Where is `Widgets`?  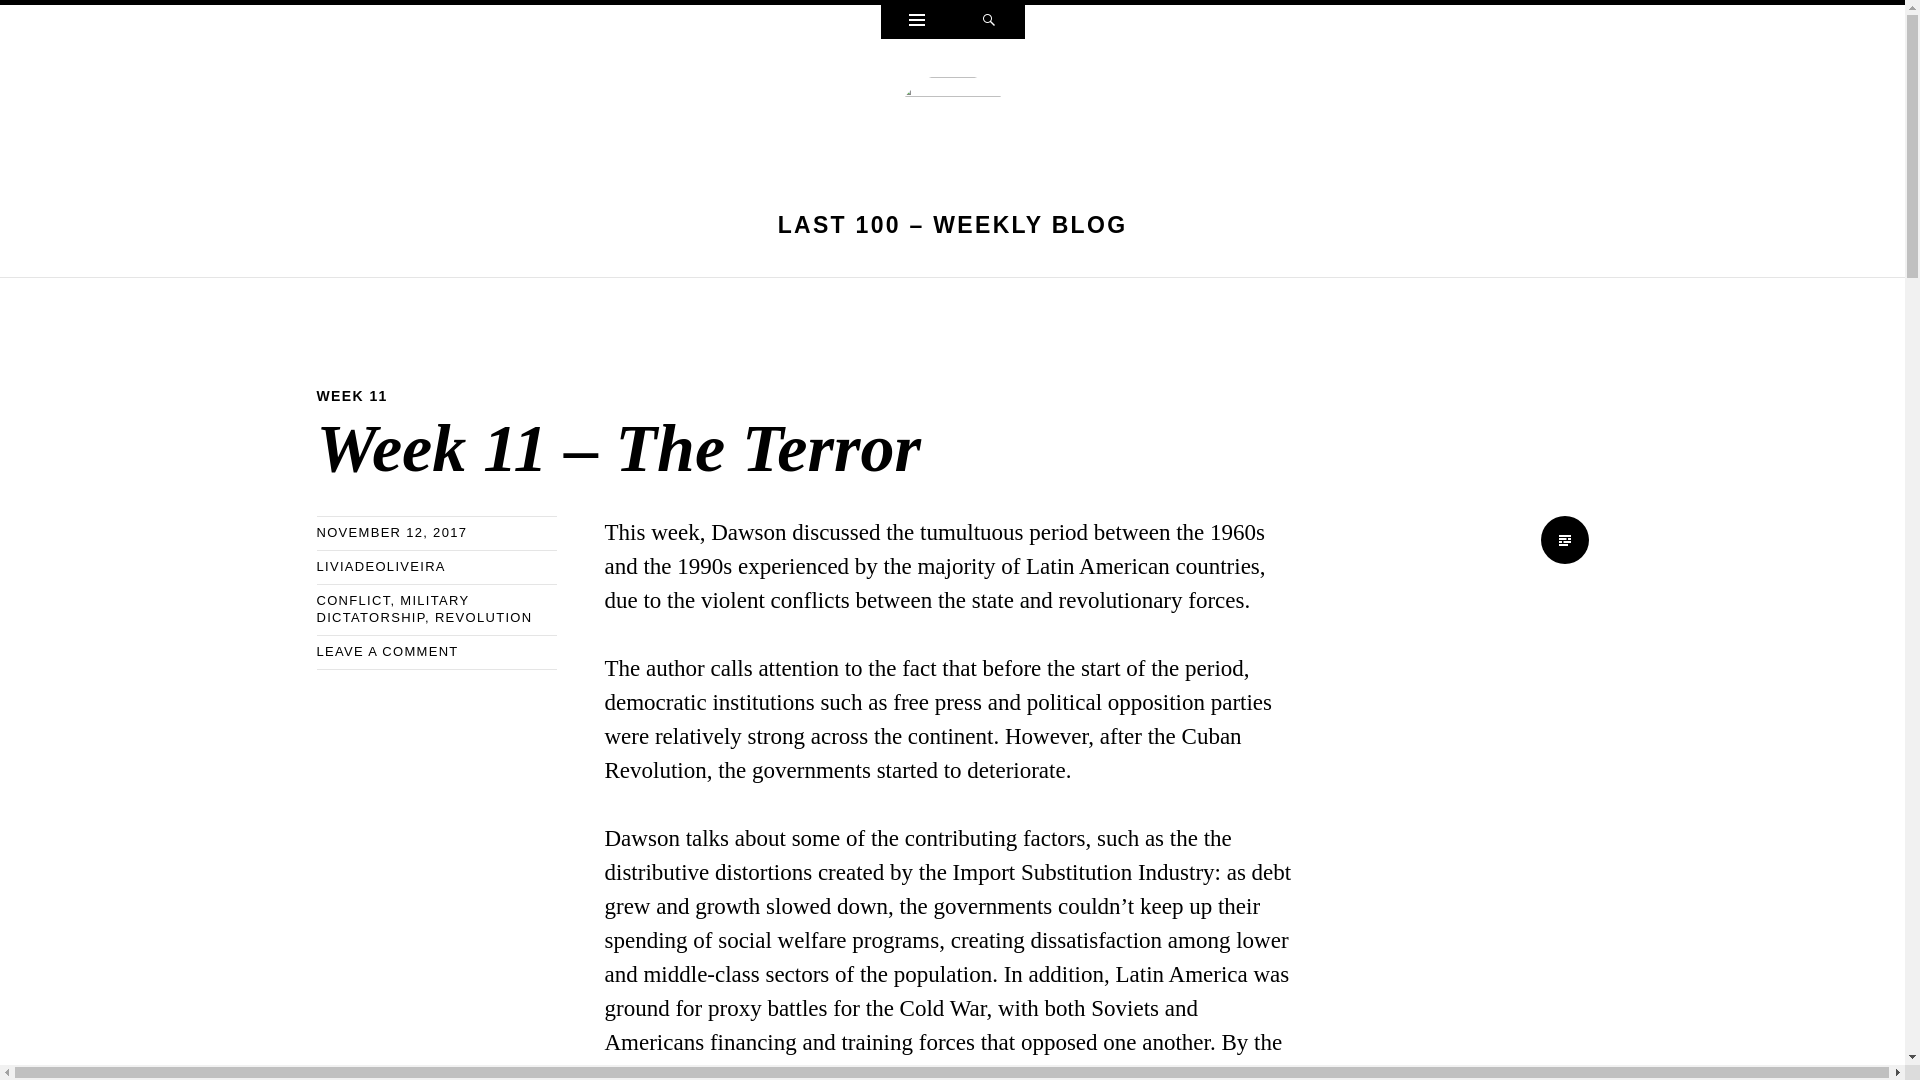 Widgets is located at coordinates (916, 22).